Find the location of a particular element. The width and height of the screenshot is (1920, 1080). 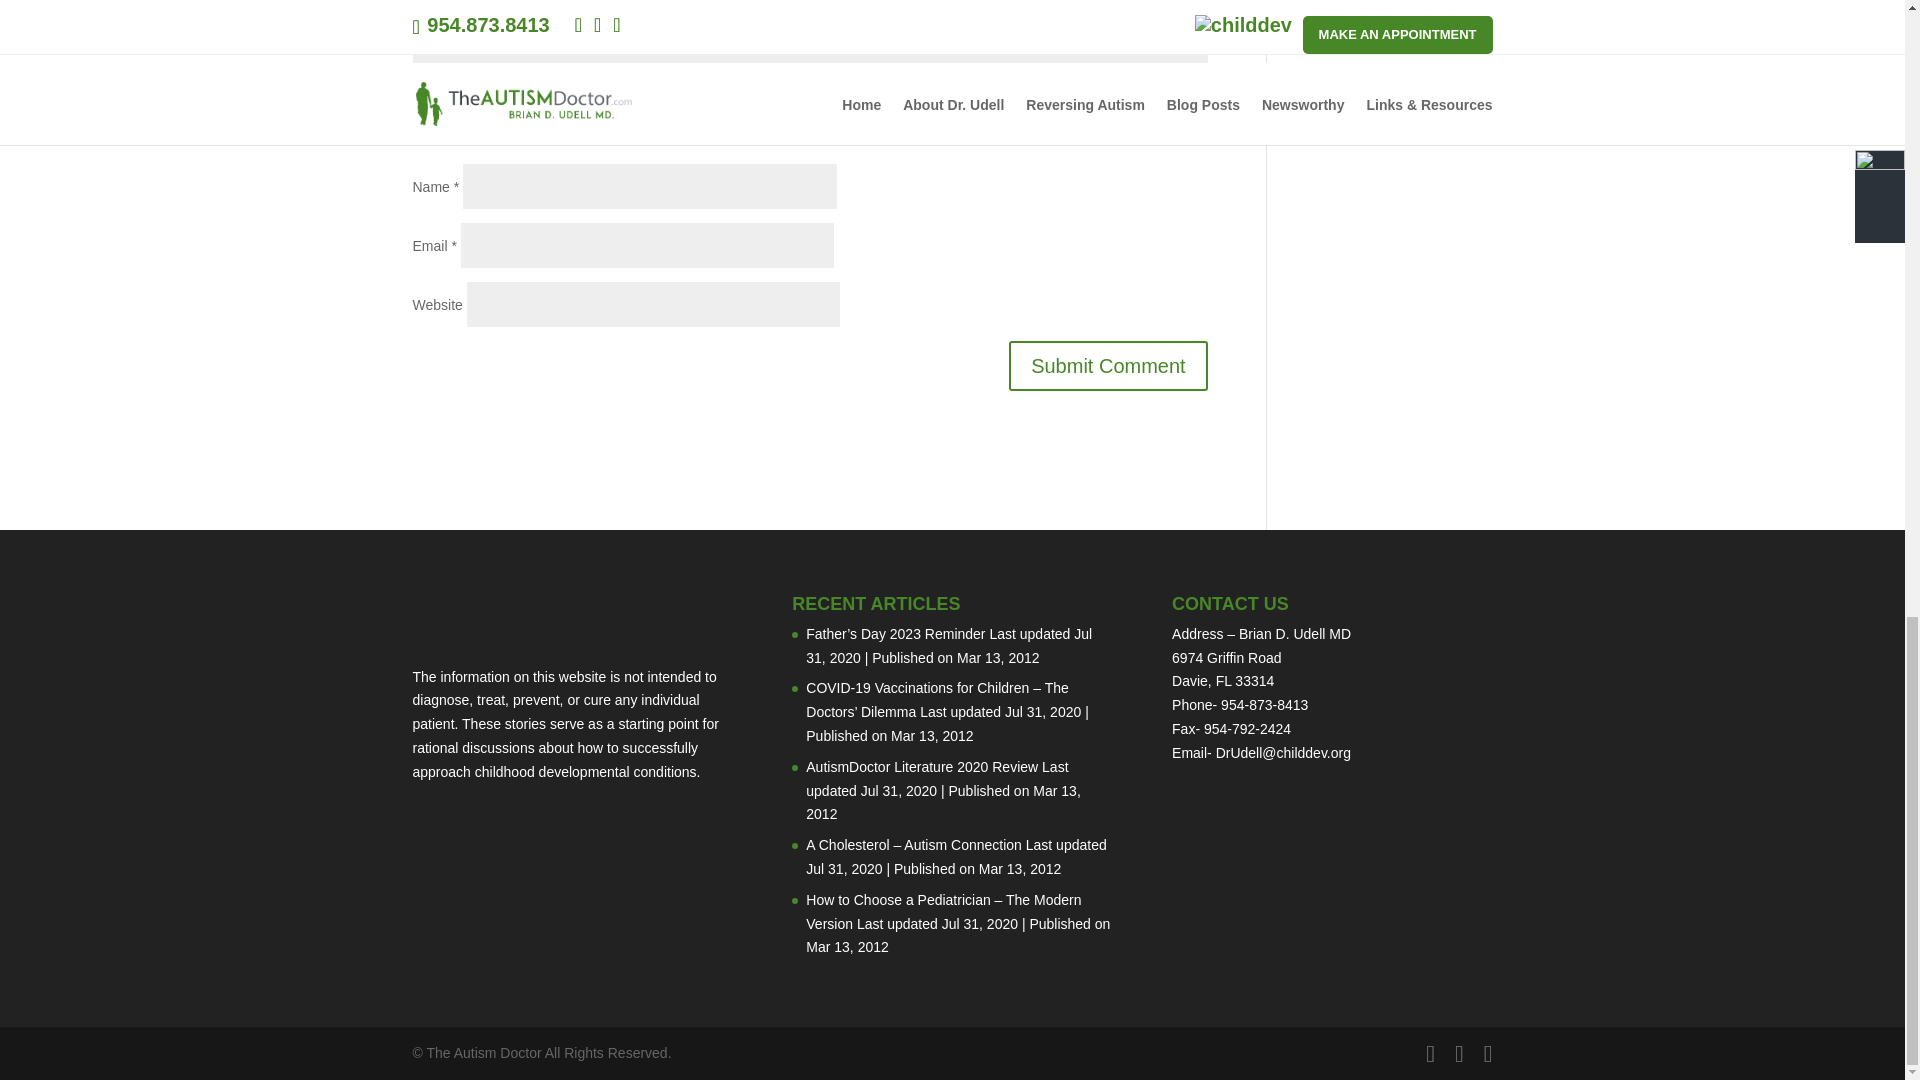

Submit Comment is located at coordinates (1108, 366).